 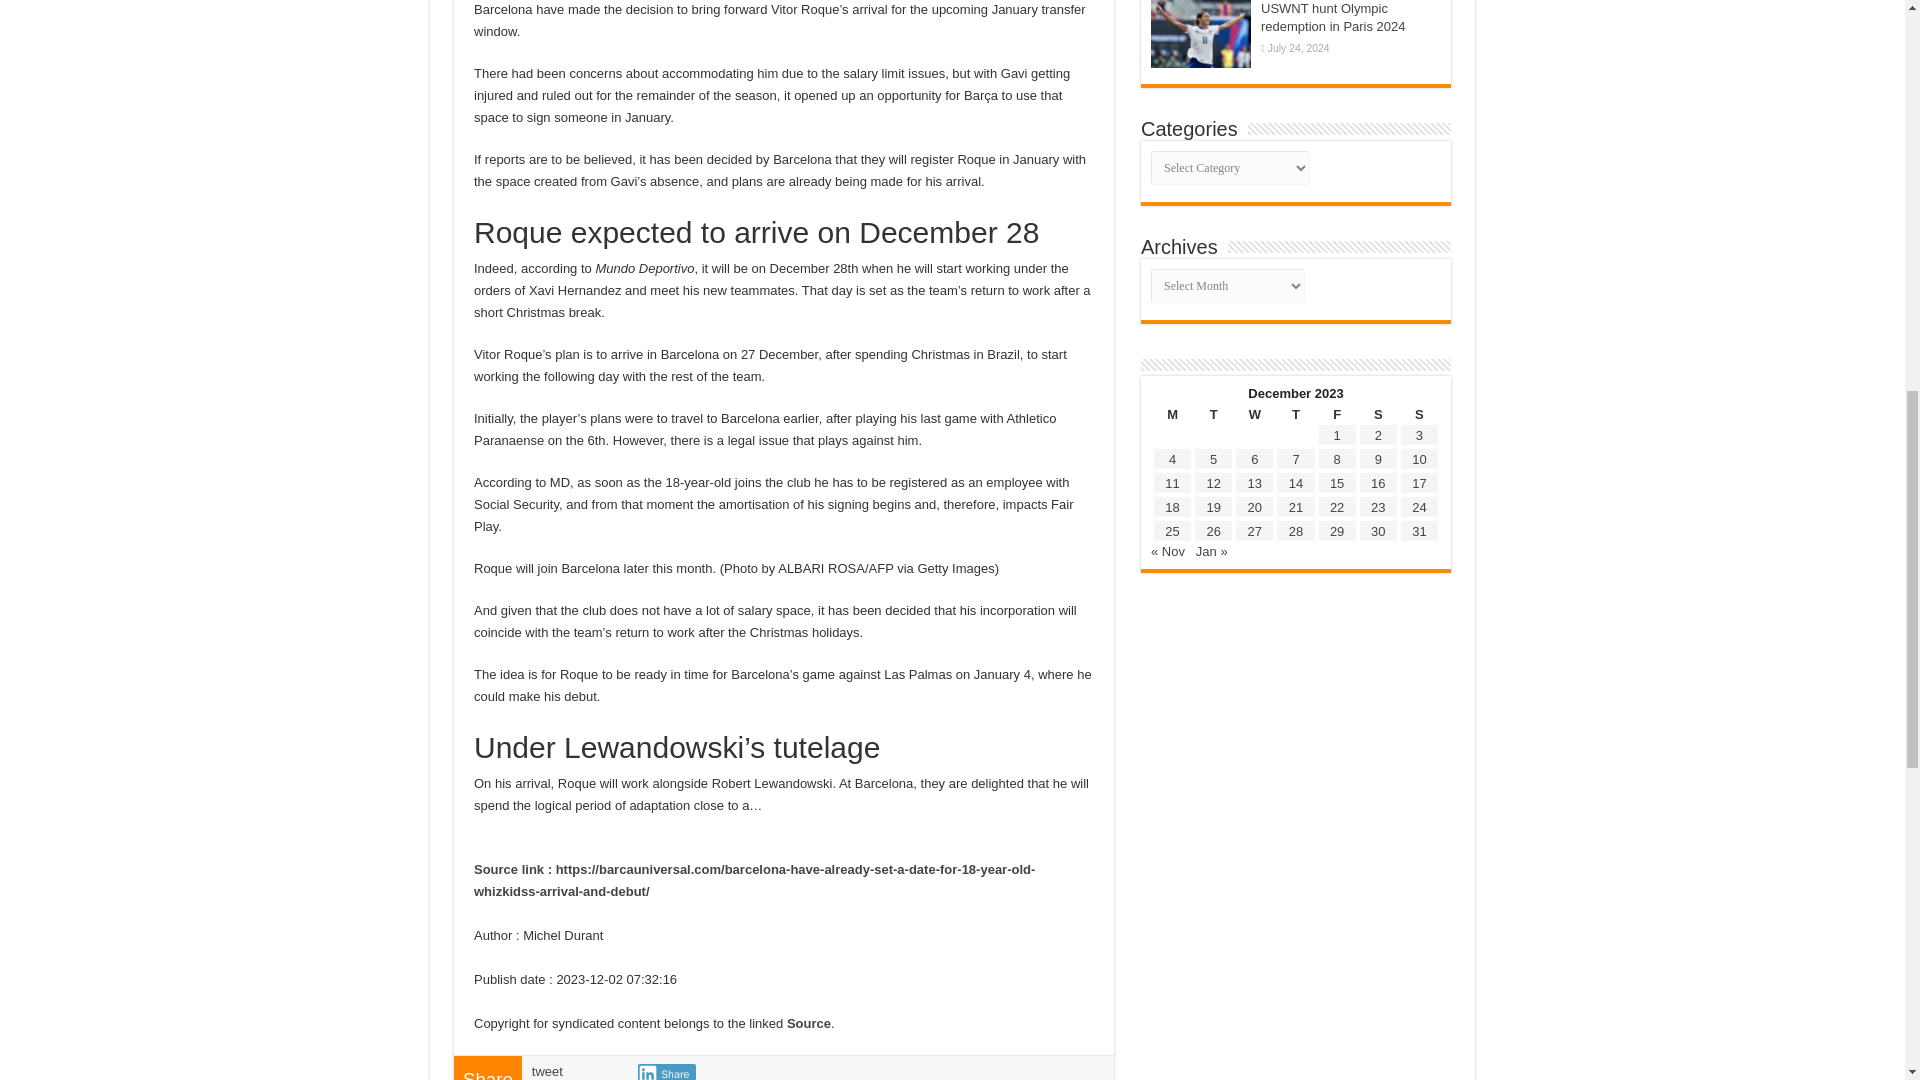 I want to click on Wednesday, so click(x=1254, y=414).